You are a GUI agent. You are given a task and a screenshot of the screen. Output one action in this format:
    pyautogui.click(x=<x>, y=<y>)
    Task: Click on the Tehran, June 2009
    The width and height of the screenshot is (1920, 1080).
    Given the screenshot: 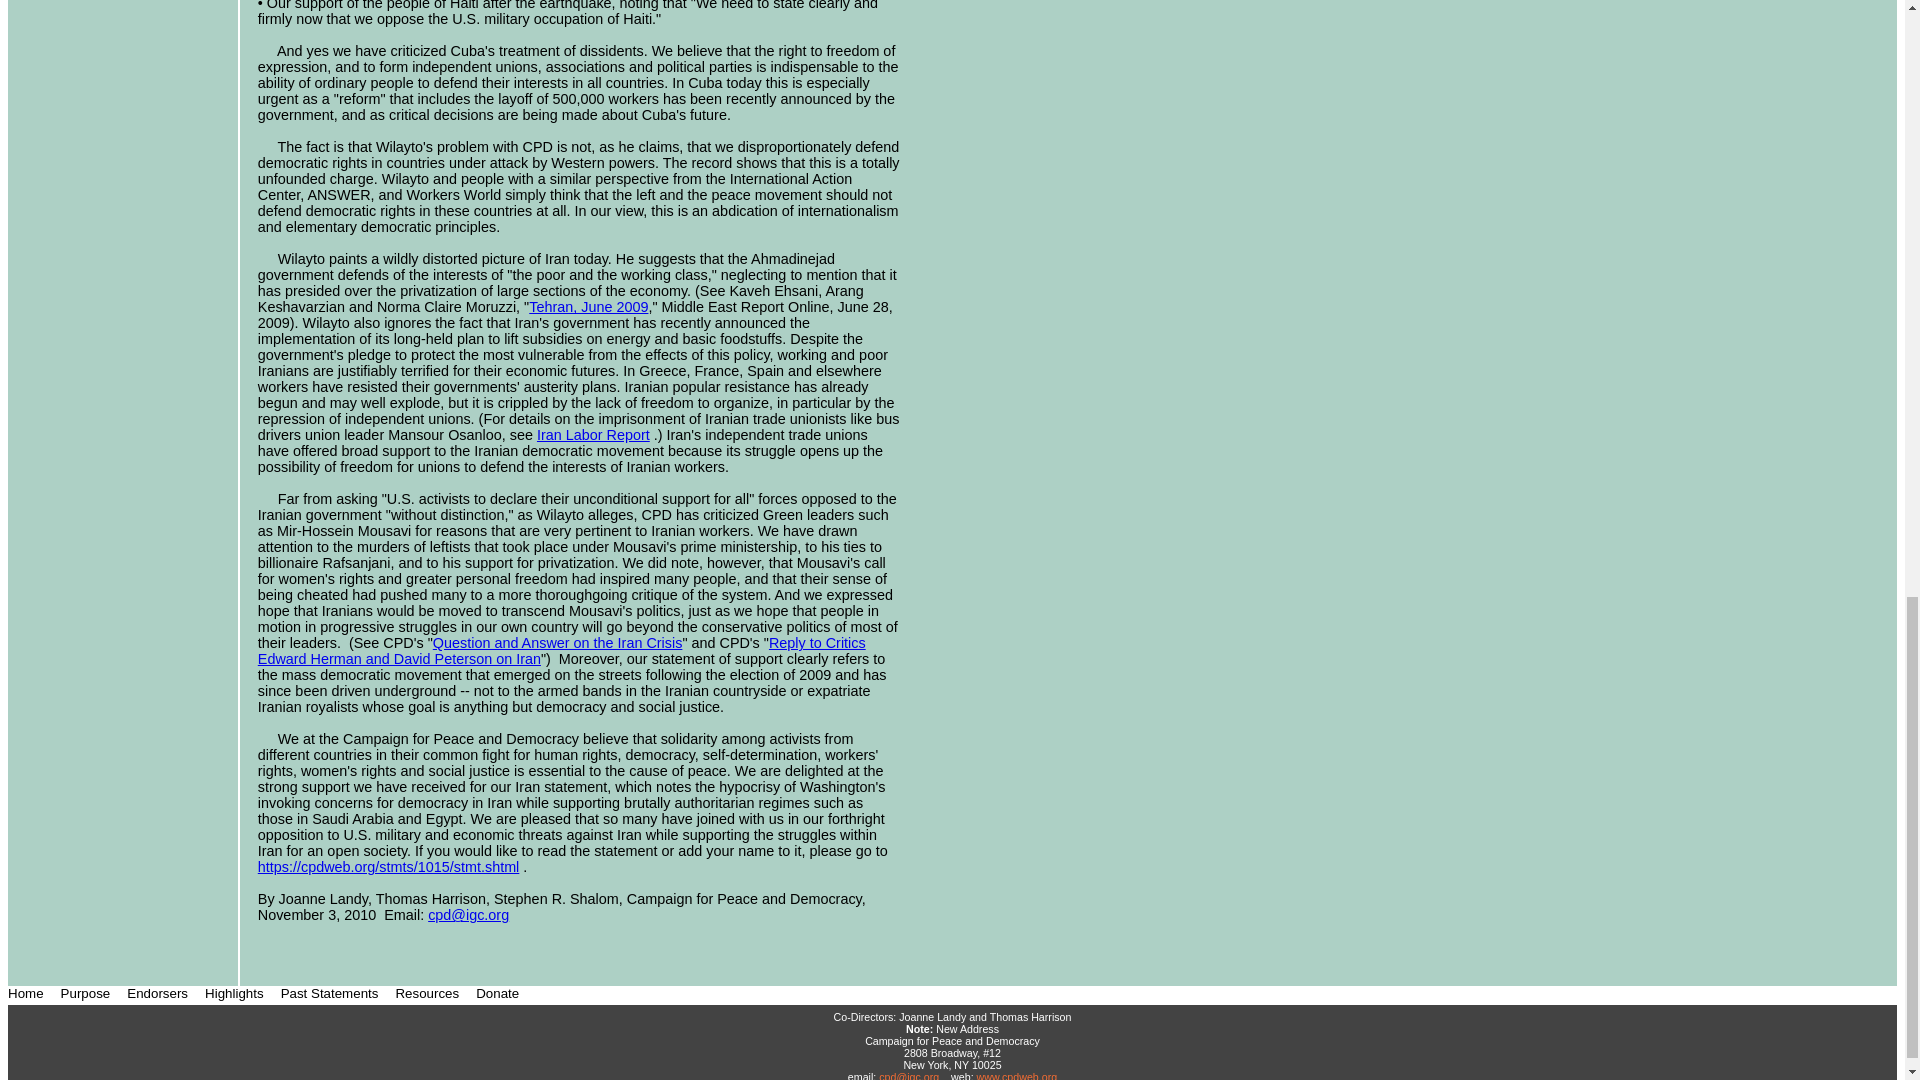 What is the action you would take?
    pyautogui.click(x=588, y=307)
    